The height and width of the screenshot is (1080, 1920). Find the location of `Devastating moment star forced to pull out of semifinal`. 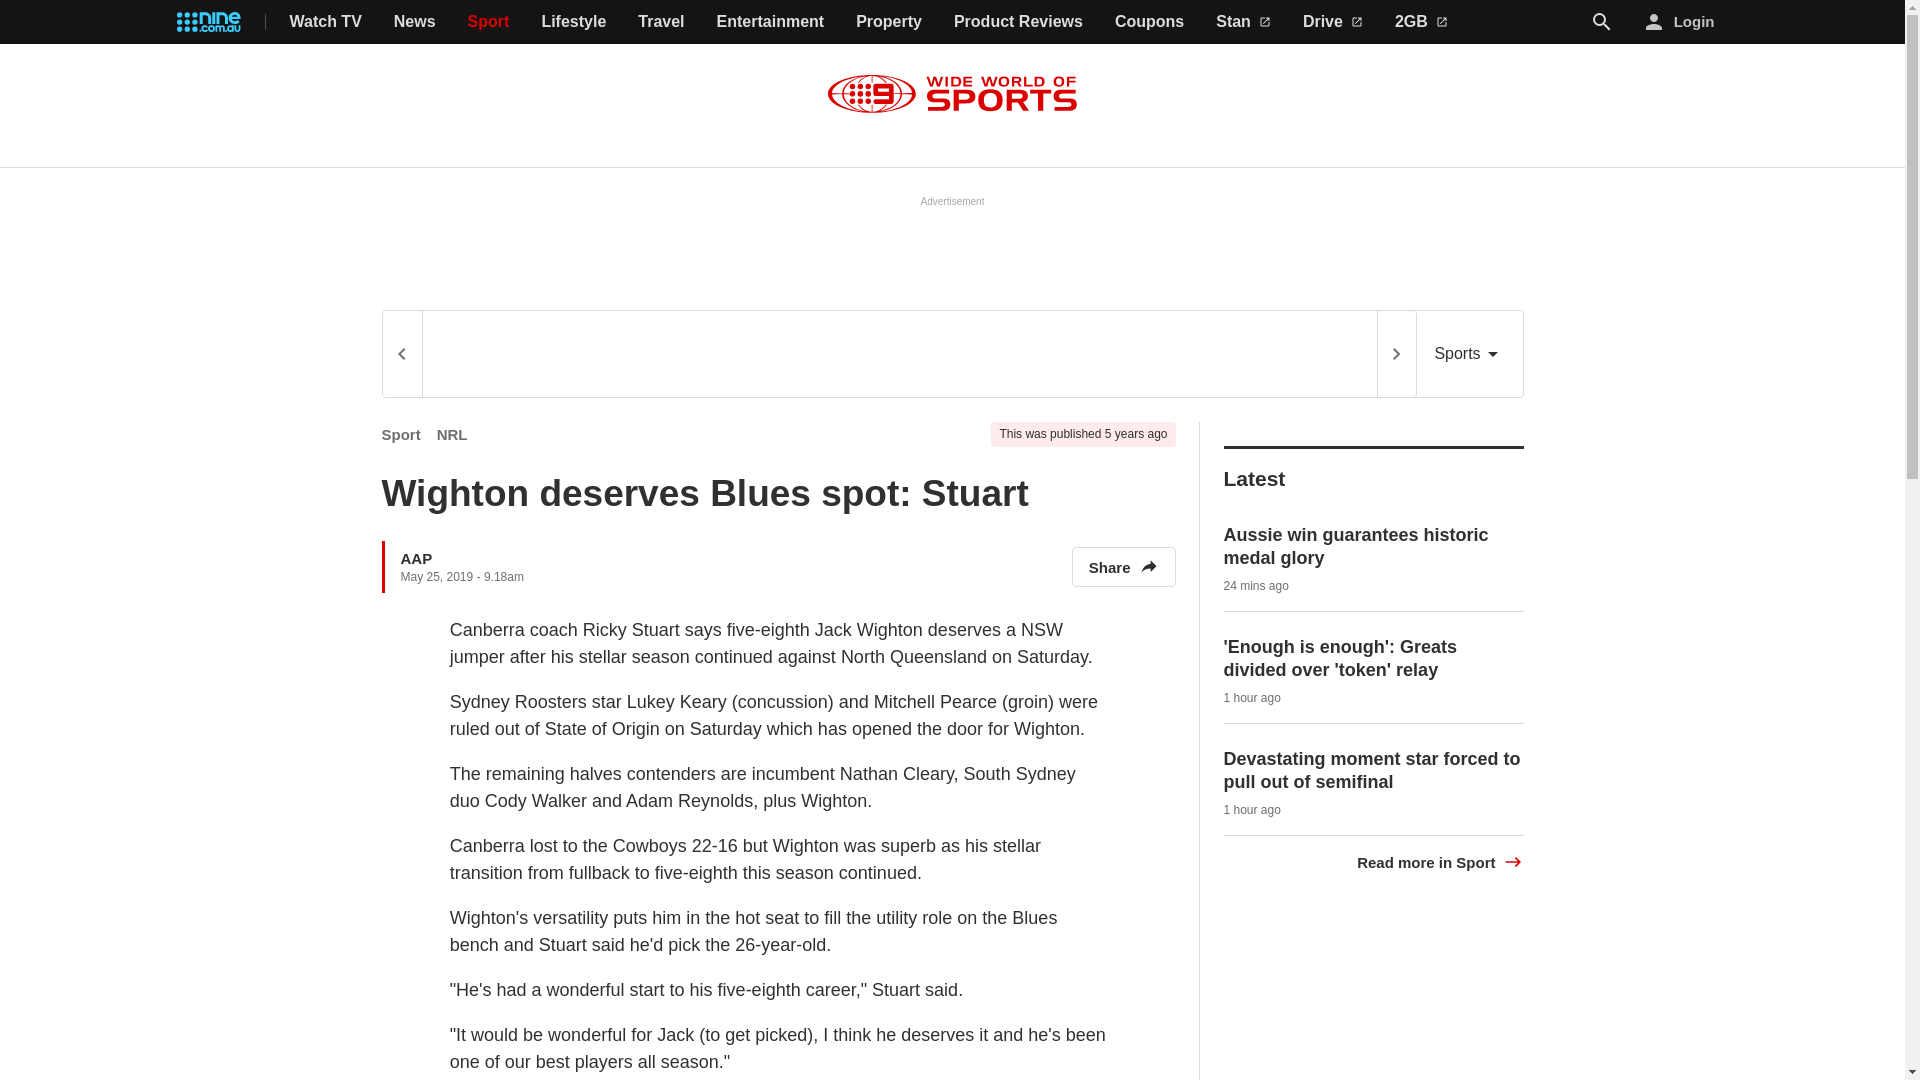

Devastating moment star forced to pull out of semifinal is located at coordinates (1372, 770).